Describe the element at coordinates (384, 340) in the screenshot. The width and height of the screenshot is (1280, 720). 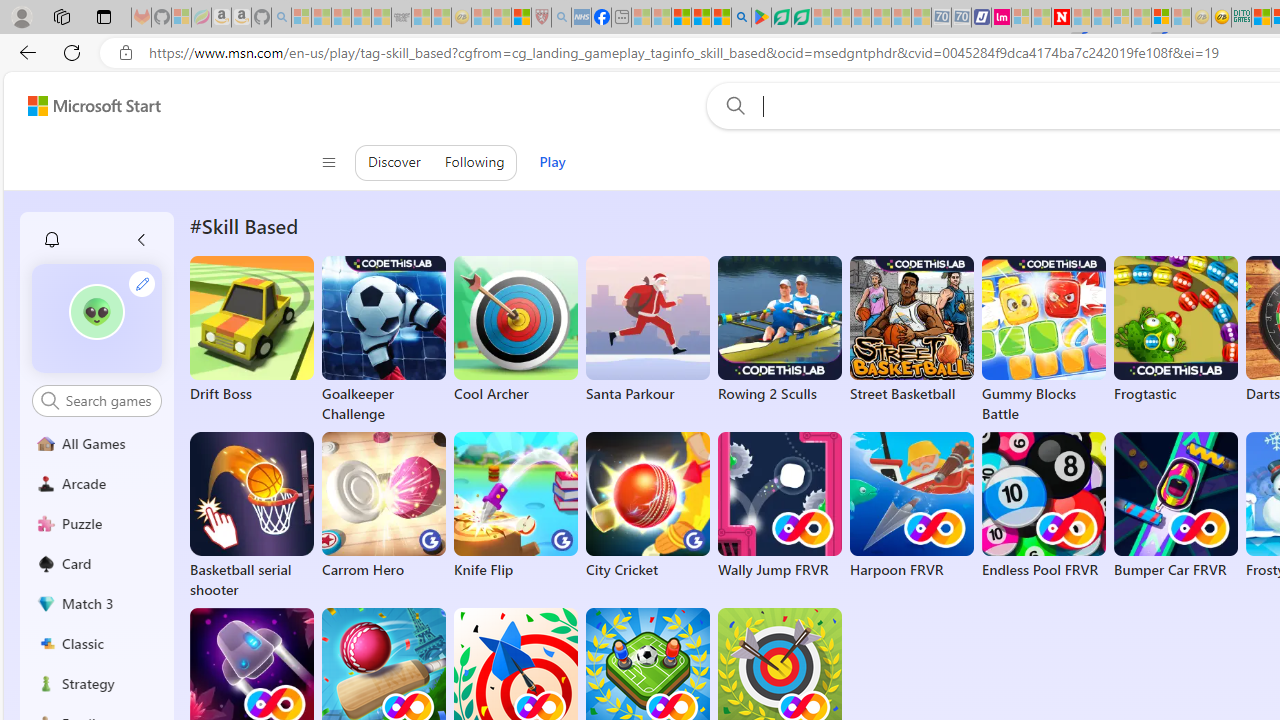
I see `Goalkeeper Challenge` at that location.